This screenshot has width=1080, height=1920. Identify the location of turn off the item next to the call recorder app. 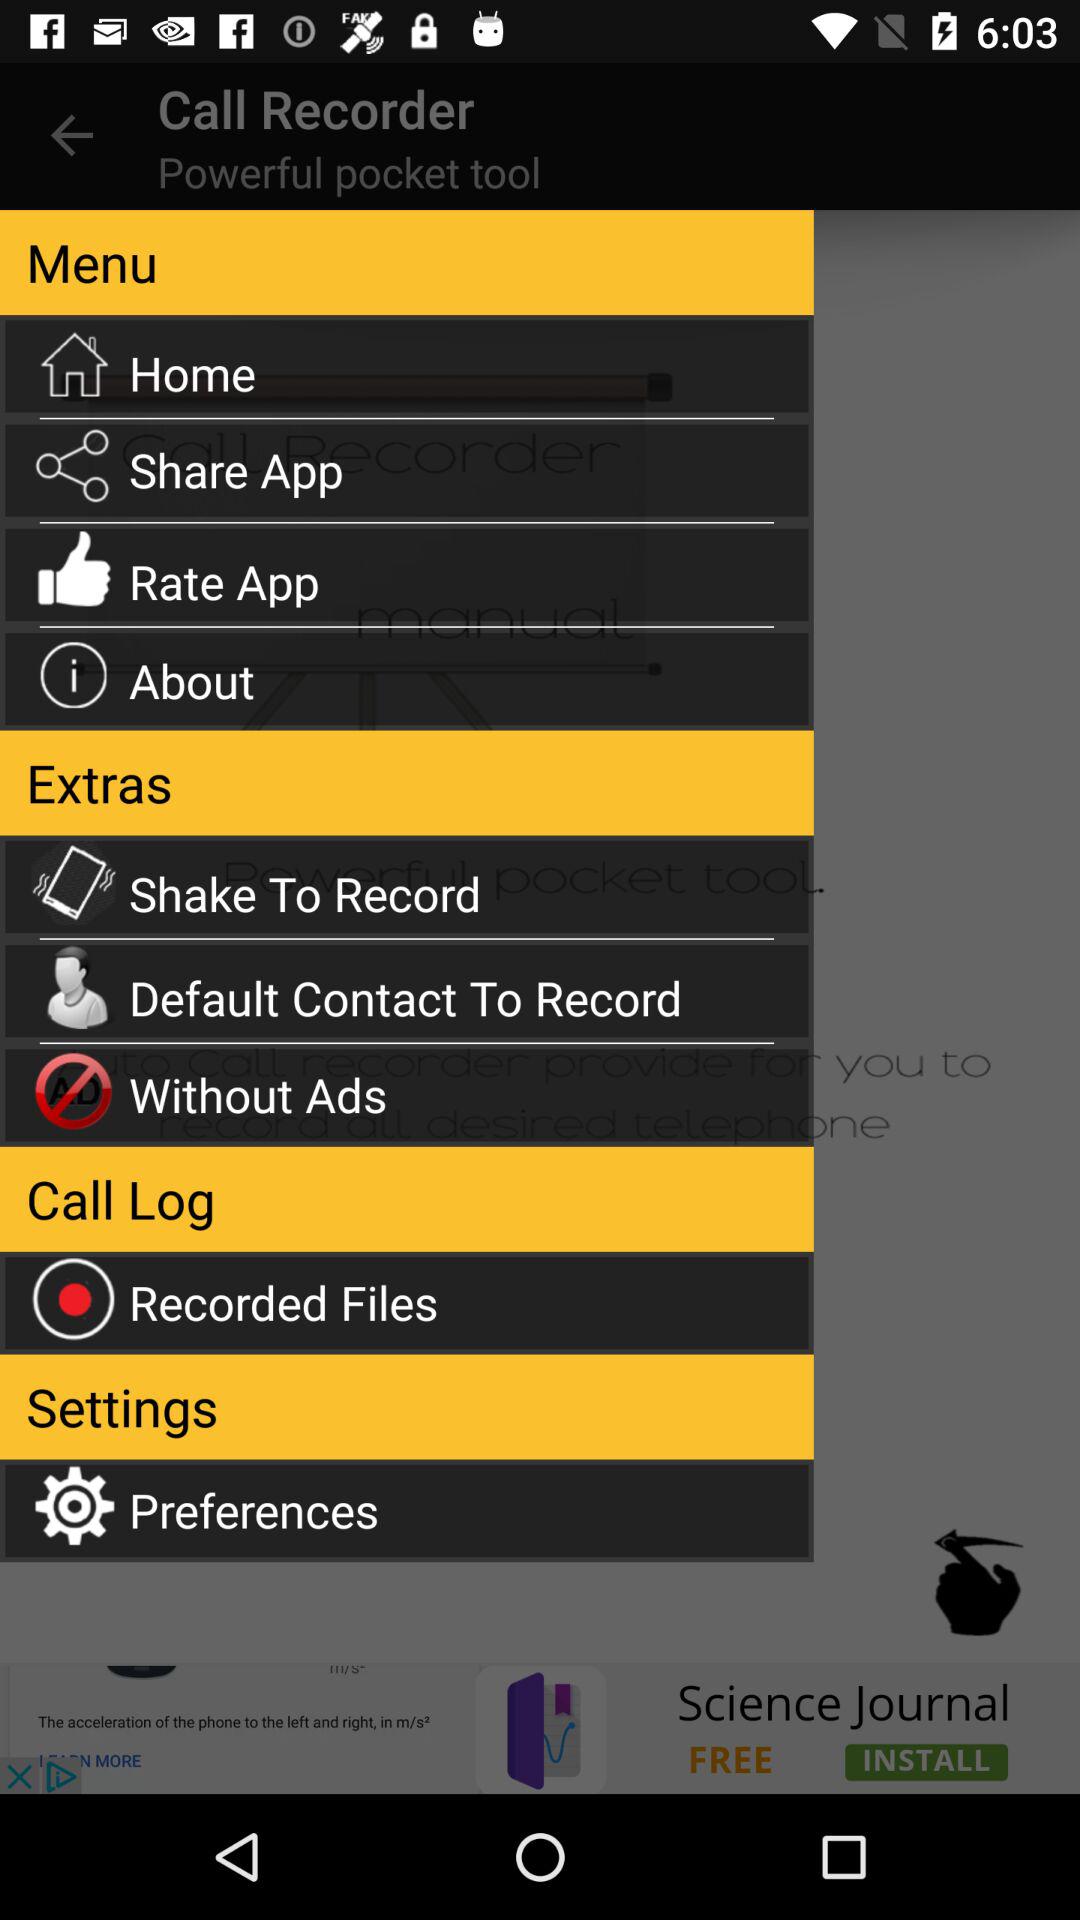
(73, 136).